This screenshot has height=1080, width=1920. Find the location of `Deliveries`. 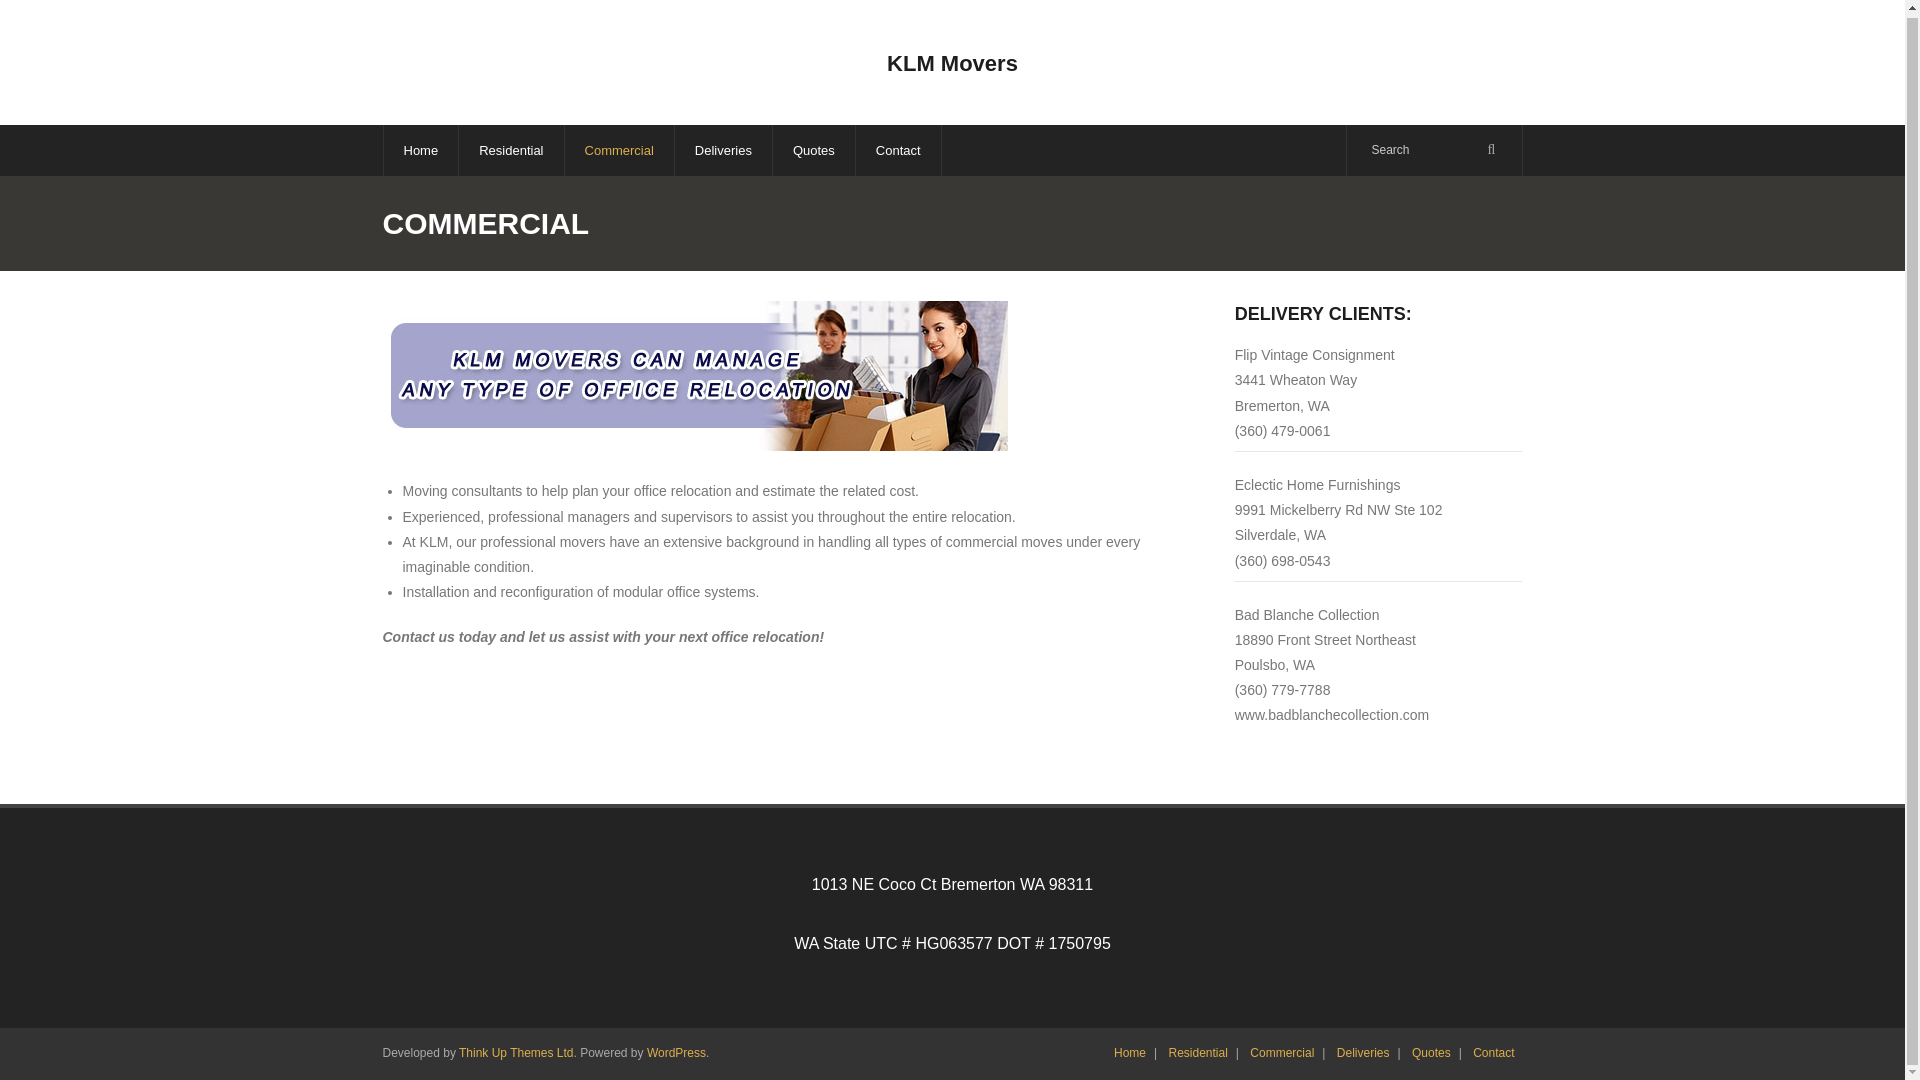

Deliveries is located at coordinates (722, 150).